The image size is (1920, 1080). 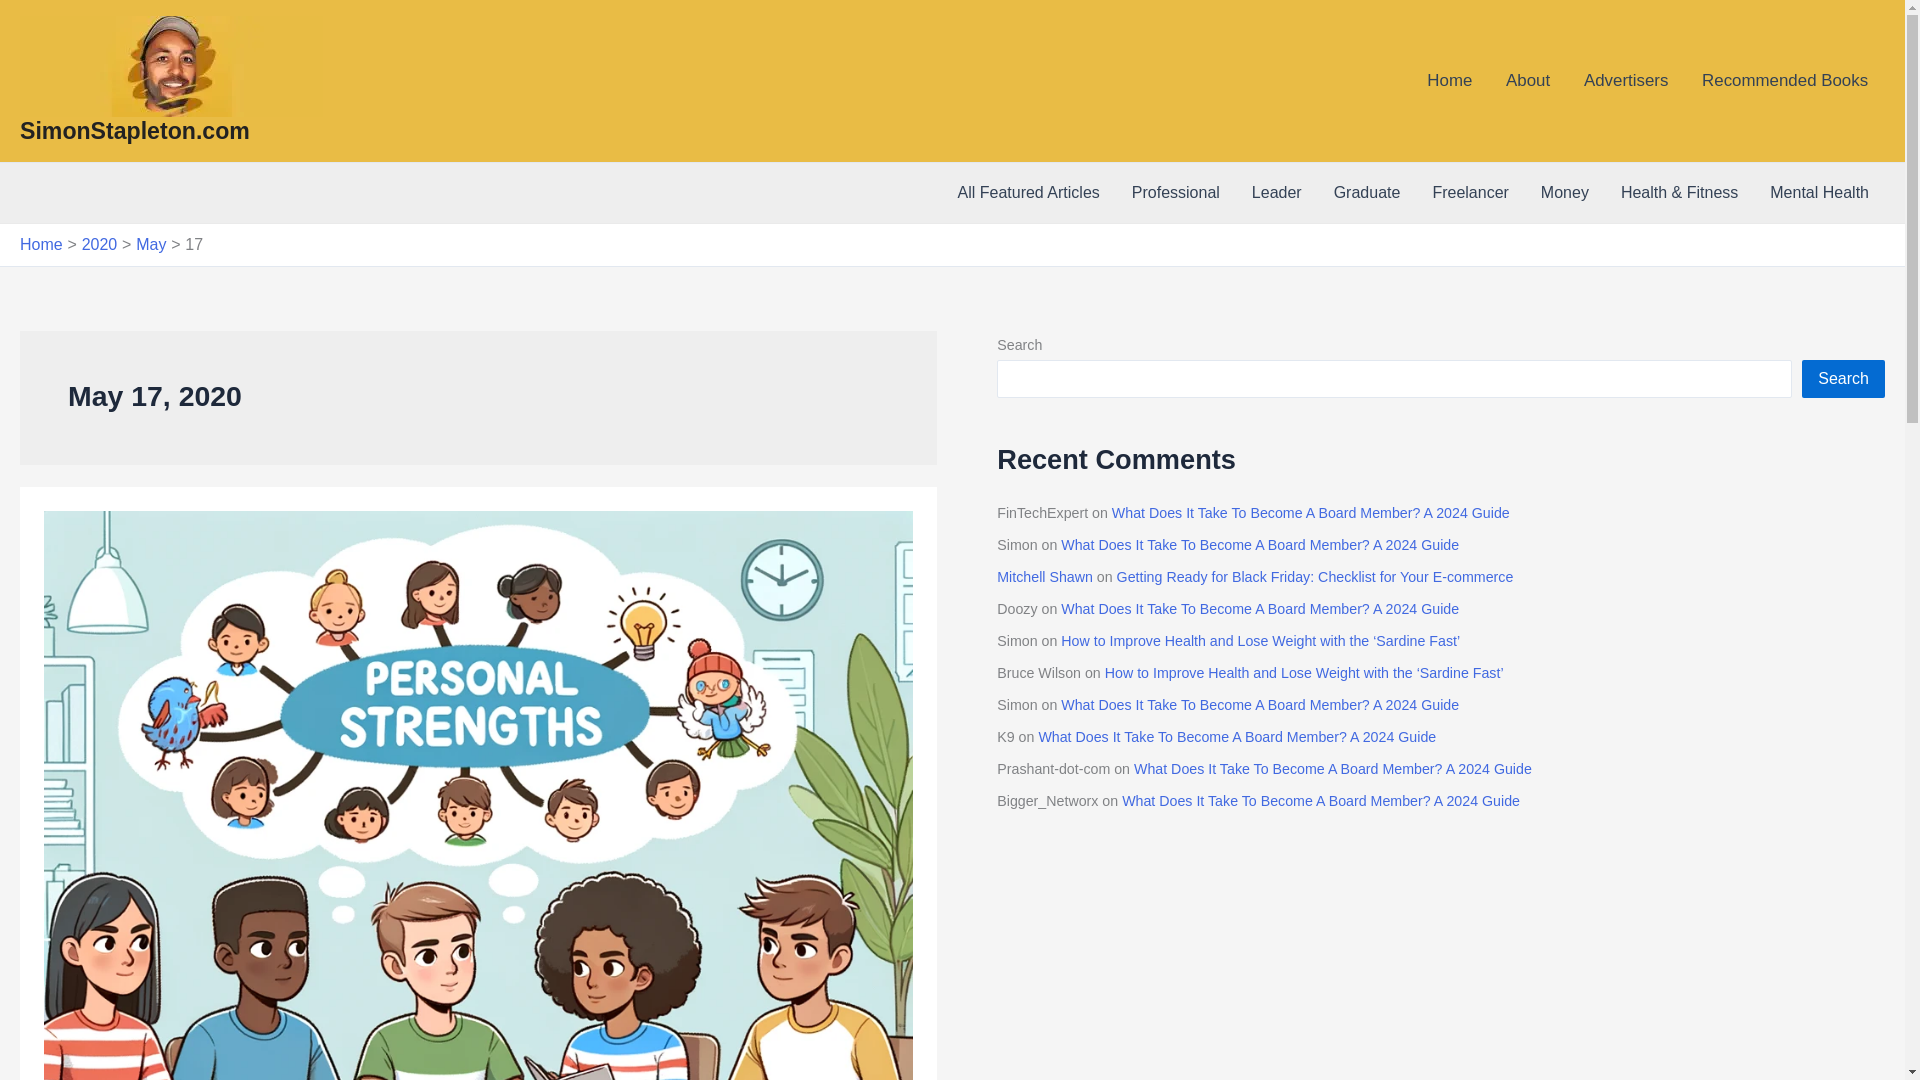 What do you see at coordinates (41, 244) in the screenshot?
I see `Home` at bounding box center [41, 244].